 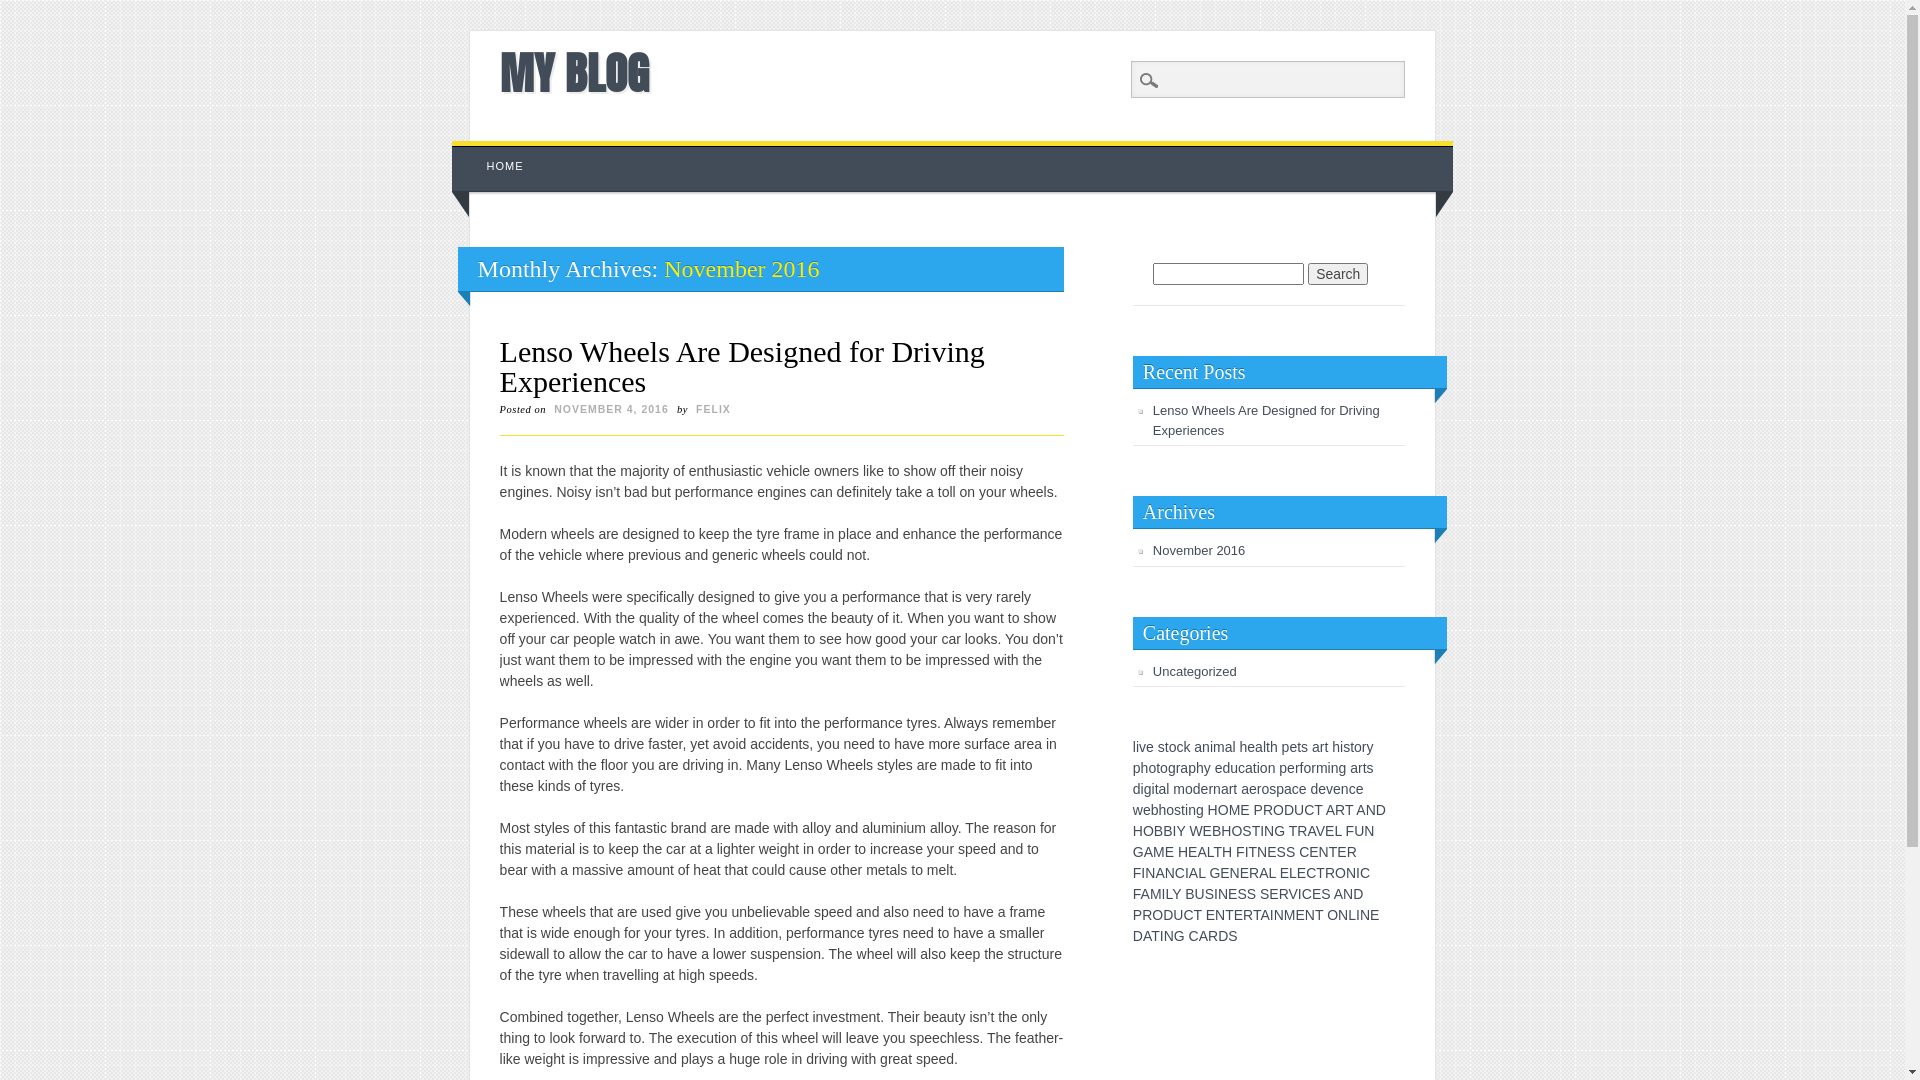 What do you see at coordinates (1252, 894) in the screenshot?
I see `S` at bounding box center [1252, 894].